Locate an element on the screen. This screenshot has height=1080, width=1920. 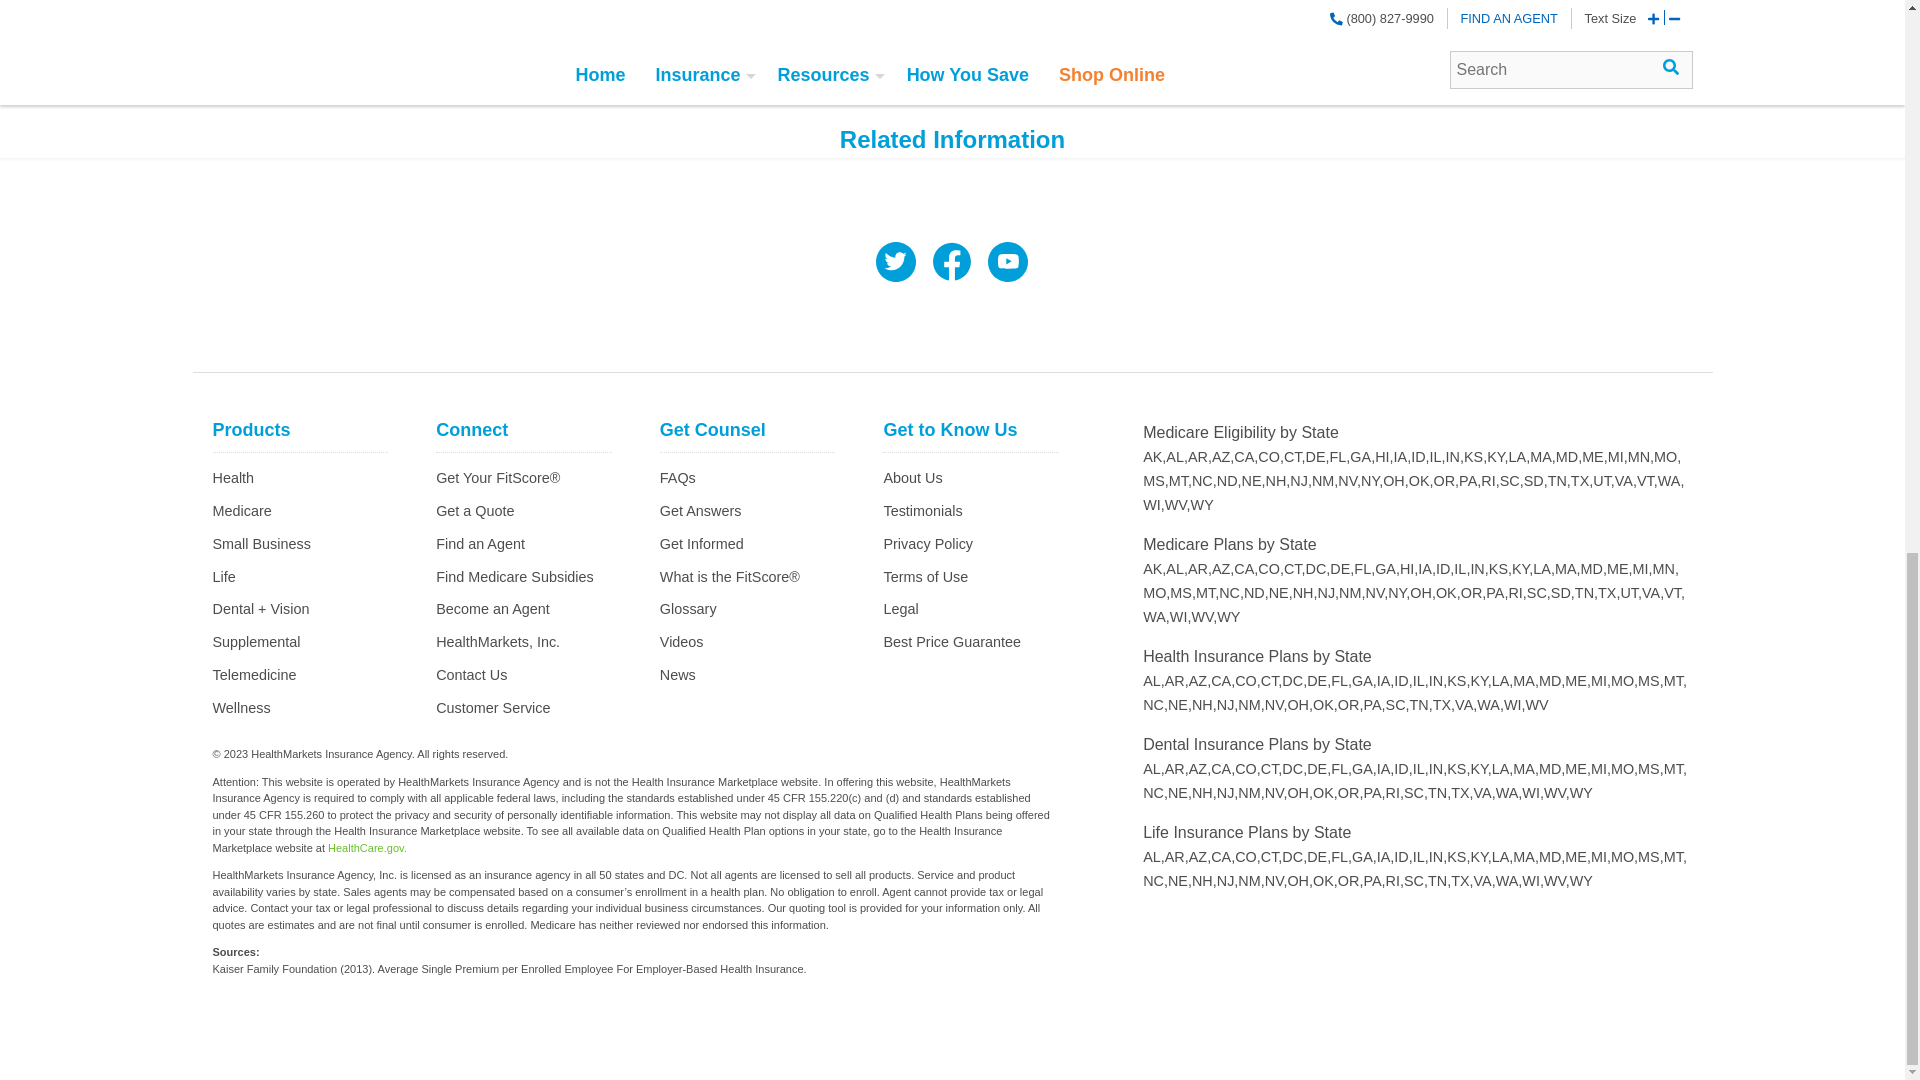
Medicare Eligibility in Hawaii is located at coordinates (1384, 457).